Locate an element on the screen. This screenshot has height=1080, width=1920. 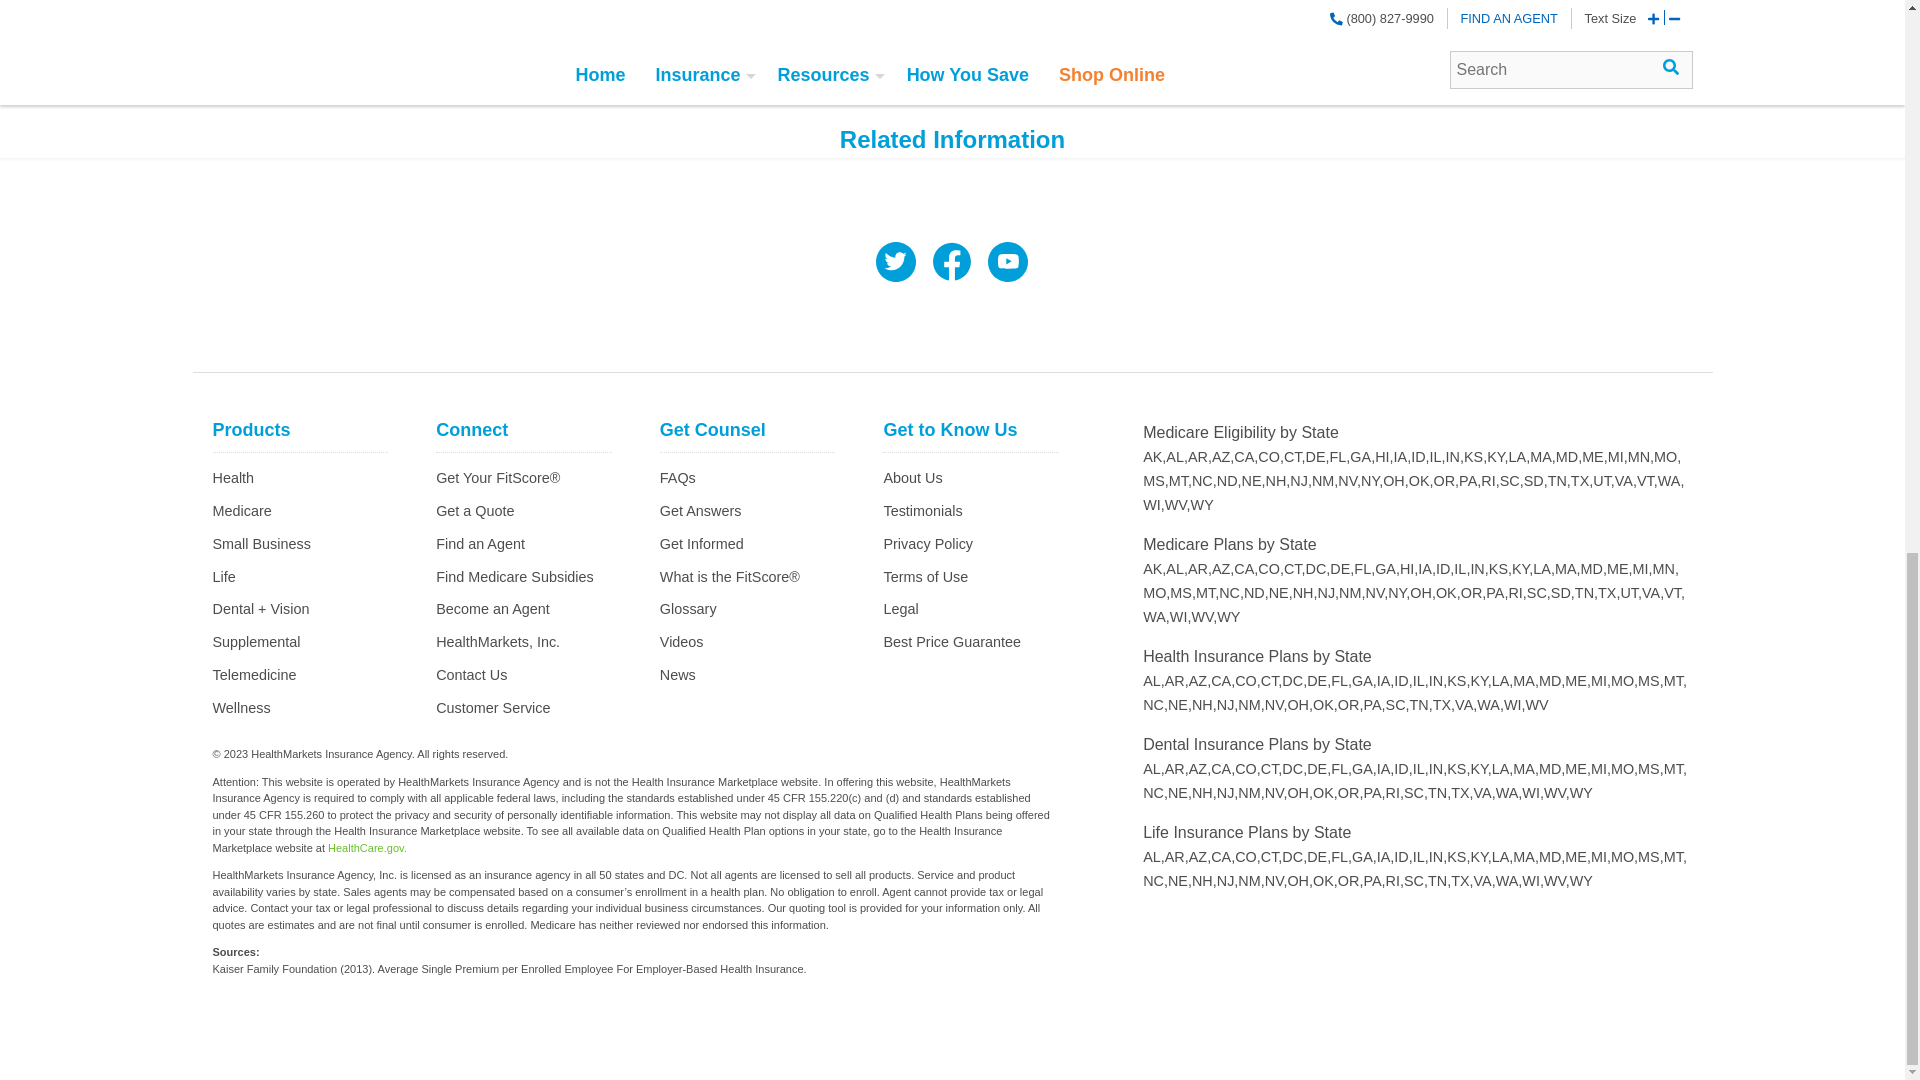
Medicare Eligibility in Hawaii is located at coordinates (1384, 457).